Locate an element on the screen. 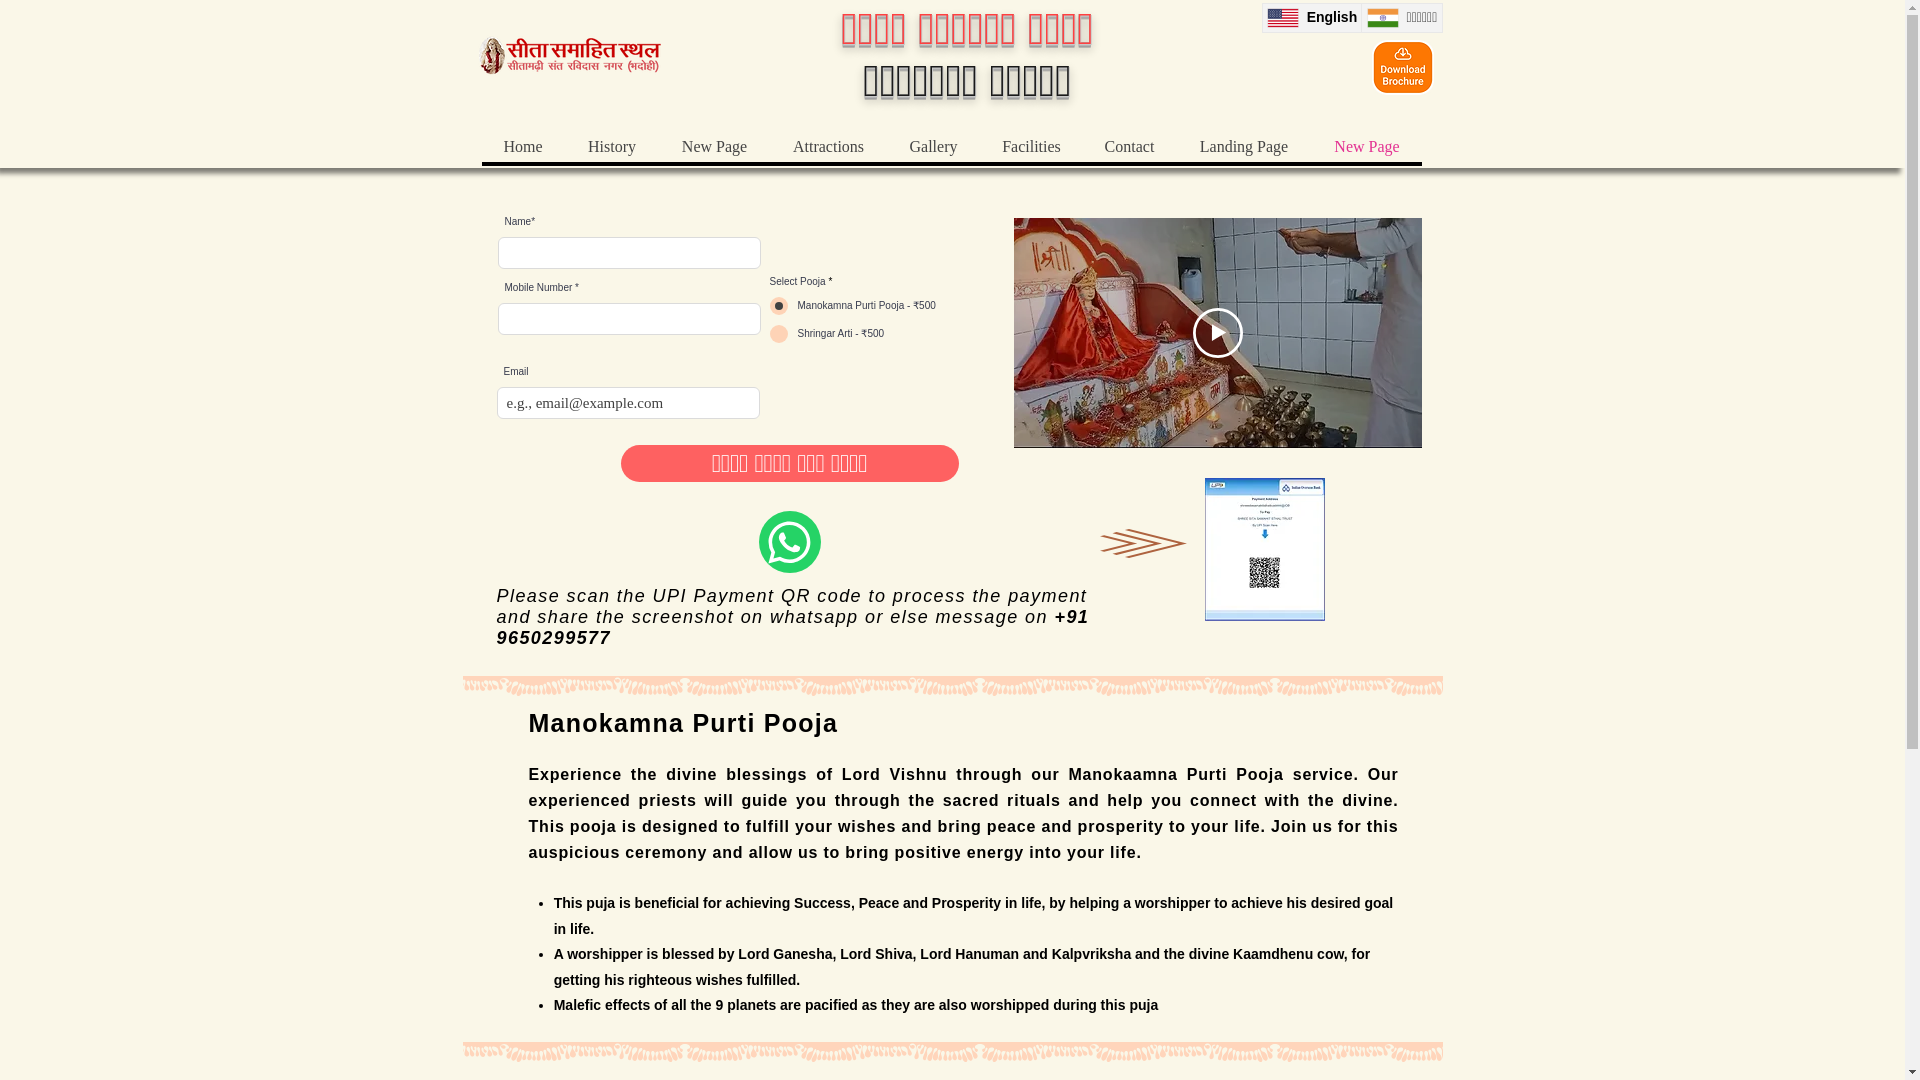 Image resolution: width=1920 pixels, height=1080 pixels. History is located at coordinates (611, 146).